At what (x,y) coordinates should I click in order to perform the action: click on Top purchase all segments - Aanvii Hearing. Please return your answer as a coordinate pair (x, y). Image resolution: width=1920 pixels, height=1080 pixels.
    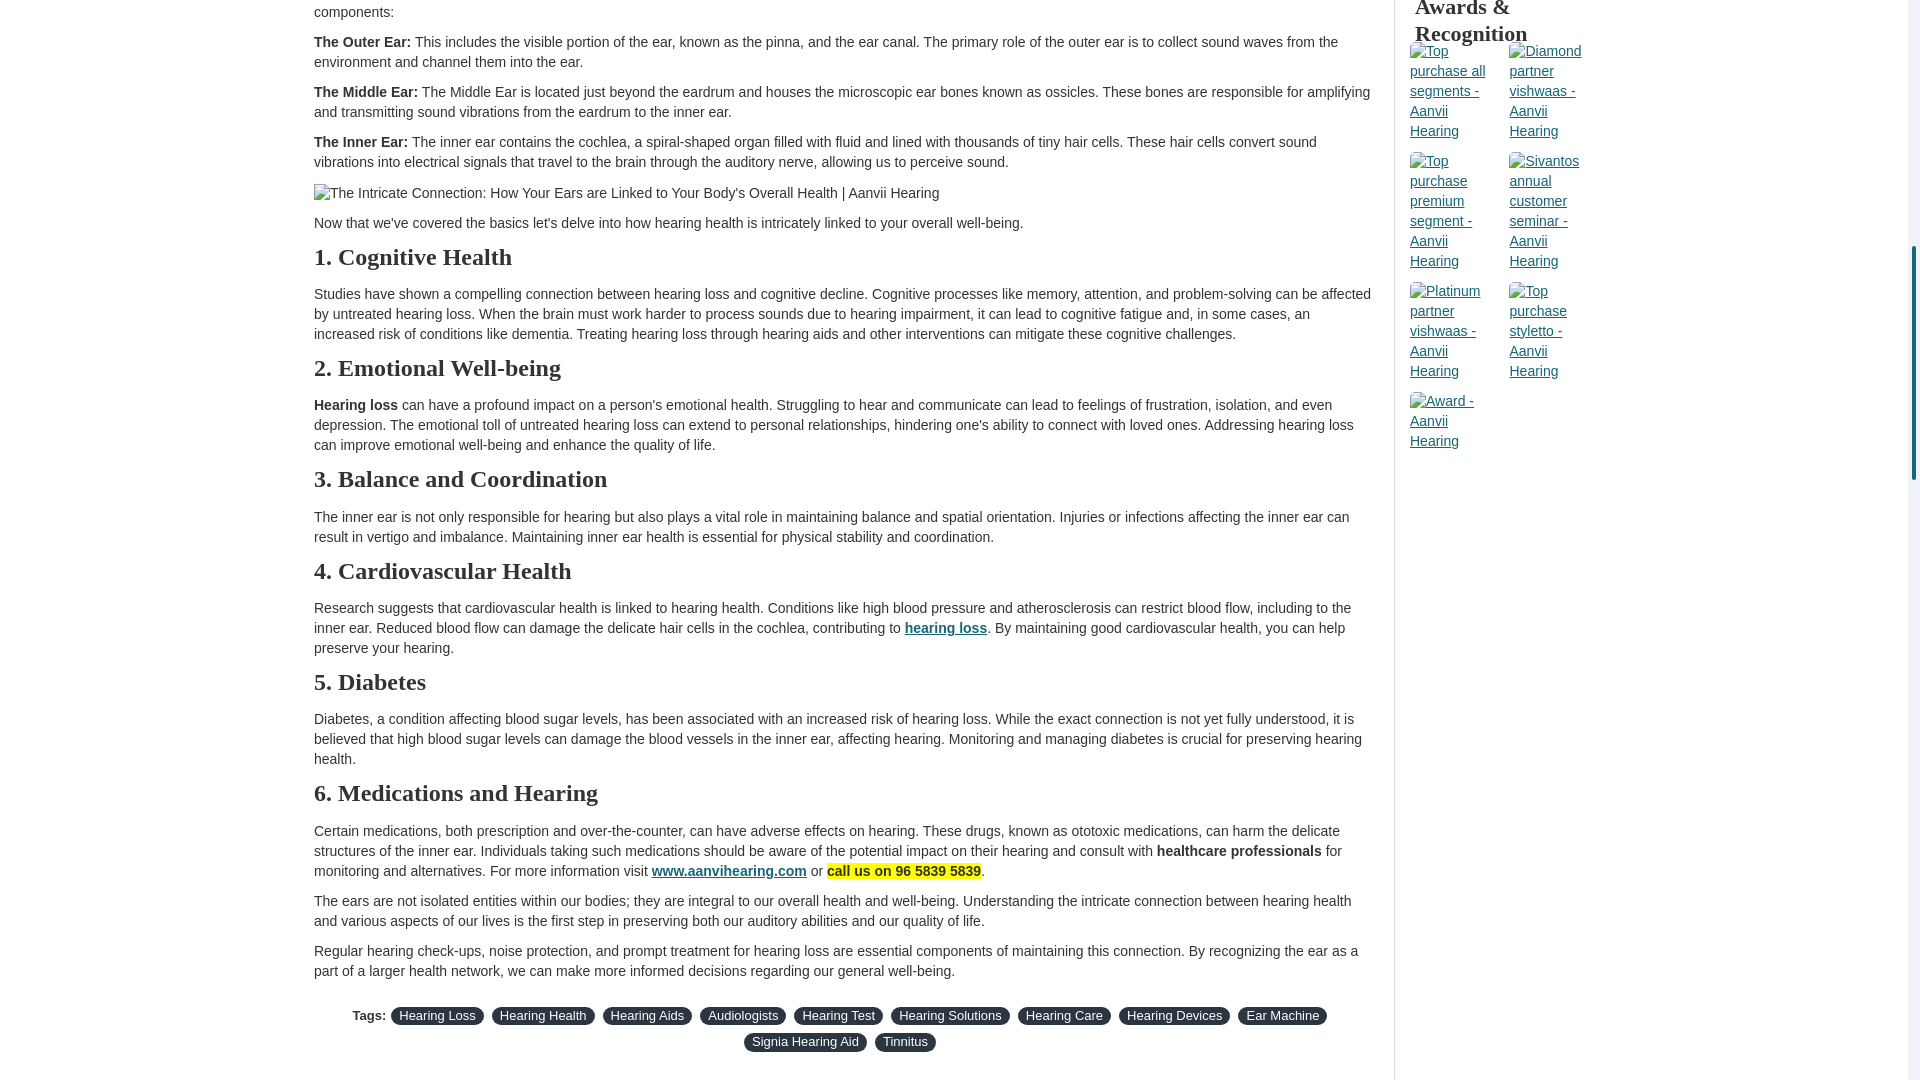
    Looking at the image, I should click on (1454, 92).